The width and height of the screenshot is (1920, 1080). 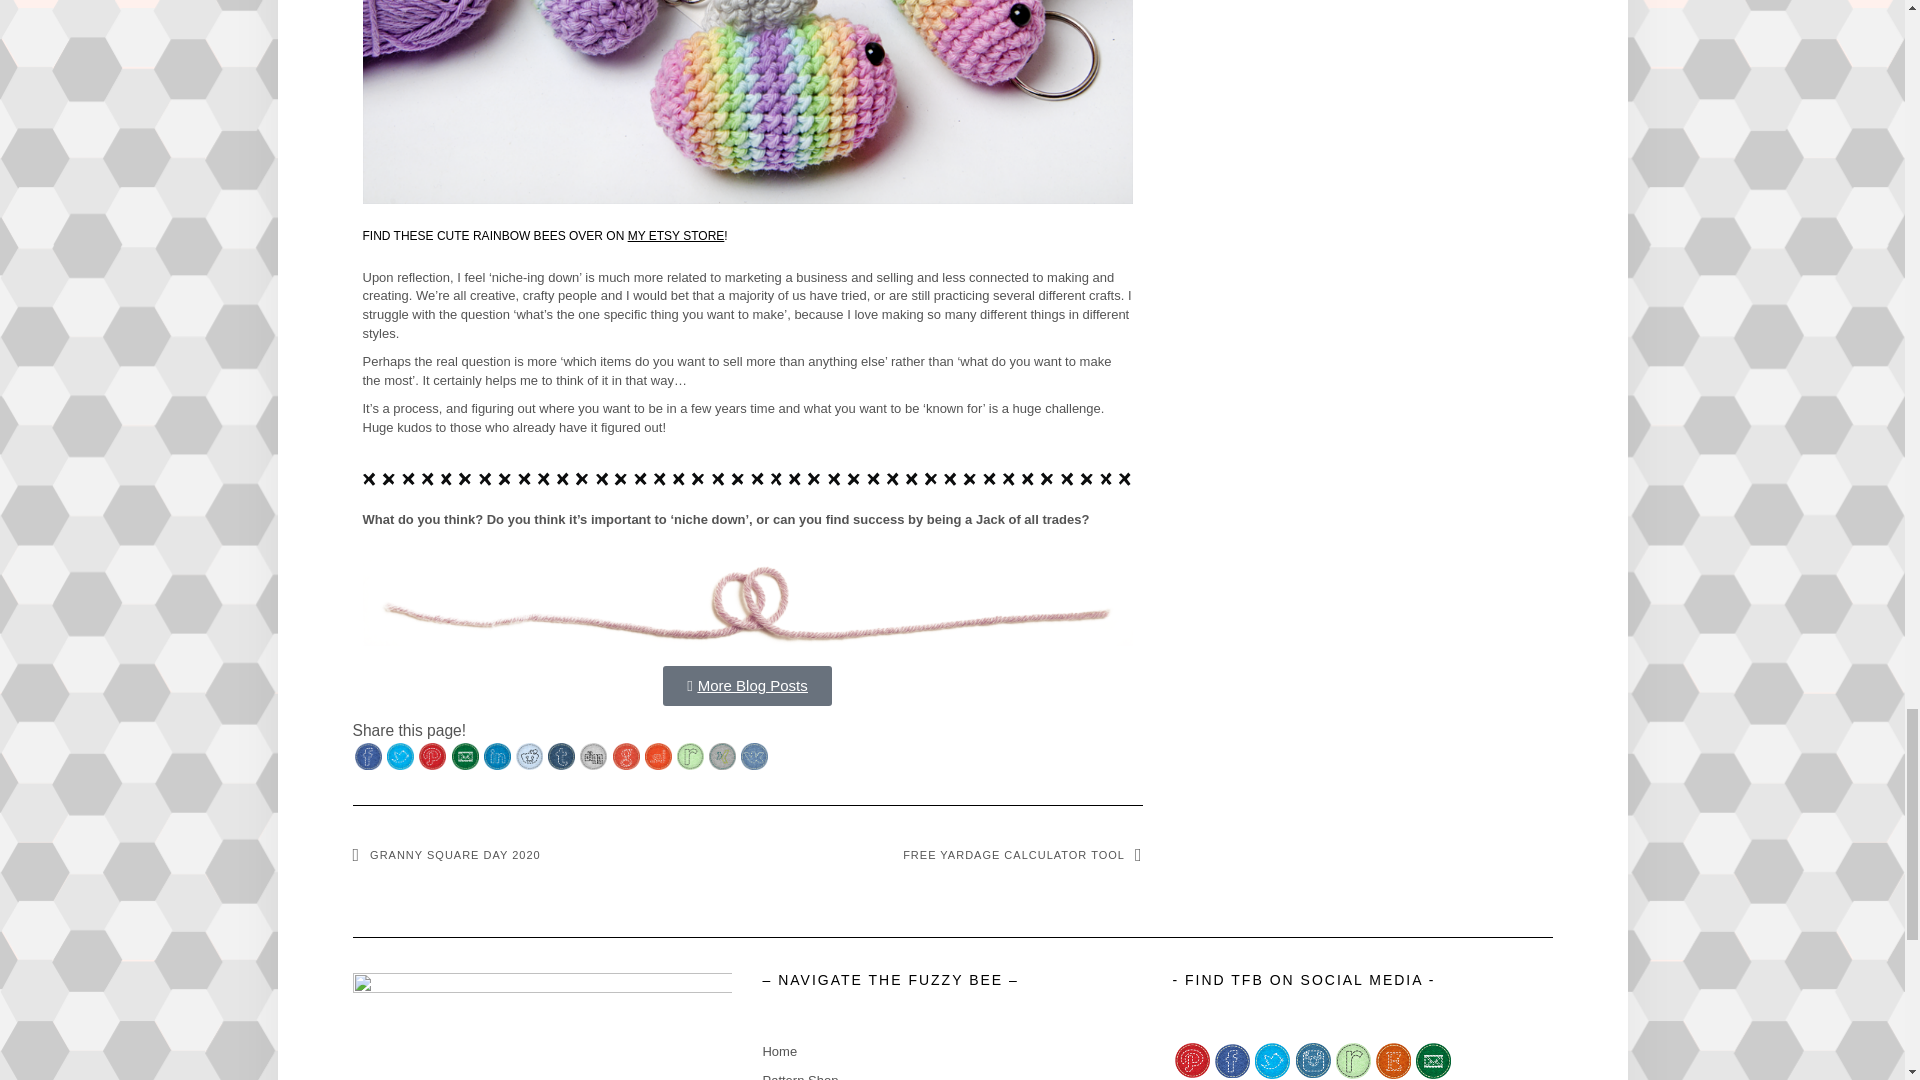 What do you see at coordinates (560, 755) in the screenshot?
I see `Share via Tumblr` at bounding box center [560, 755].